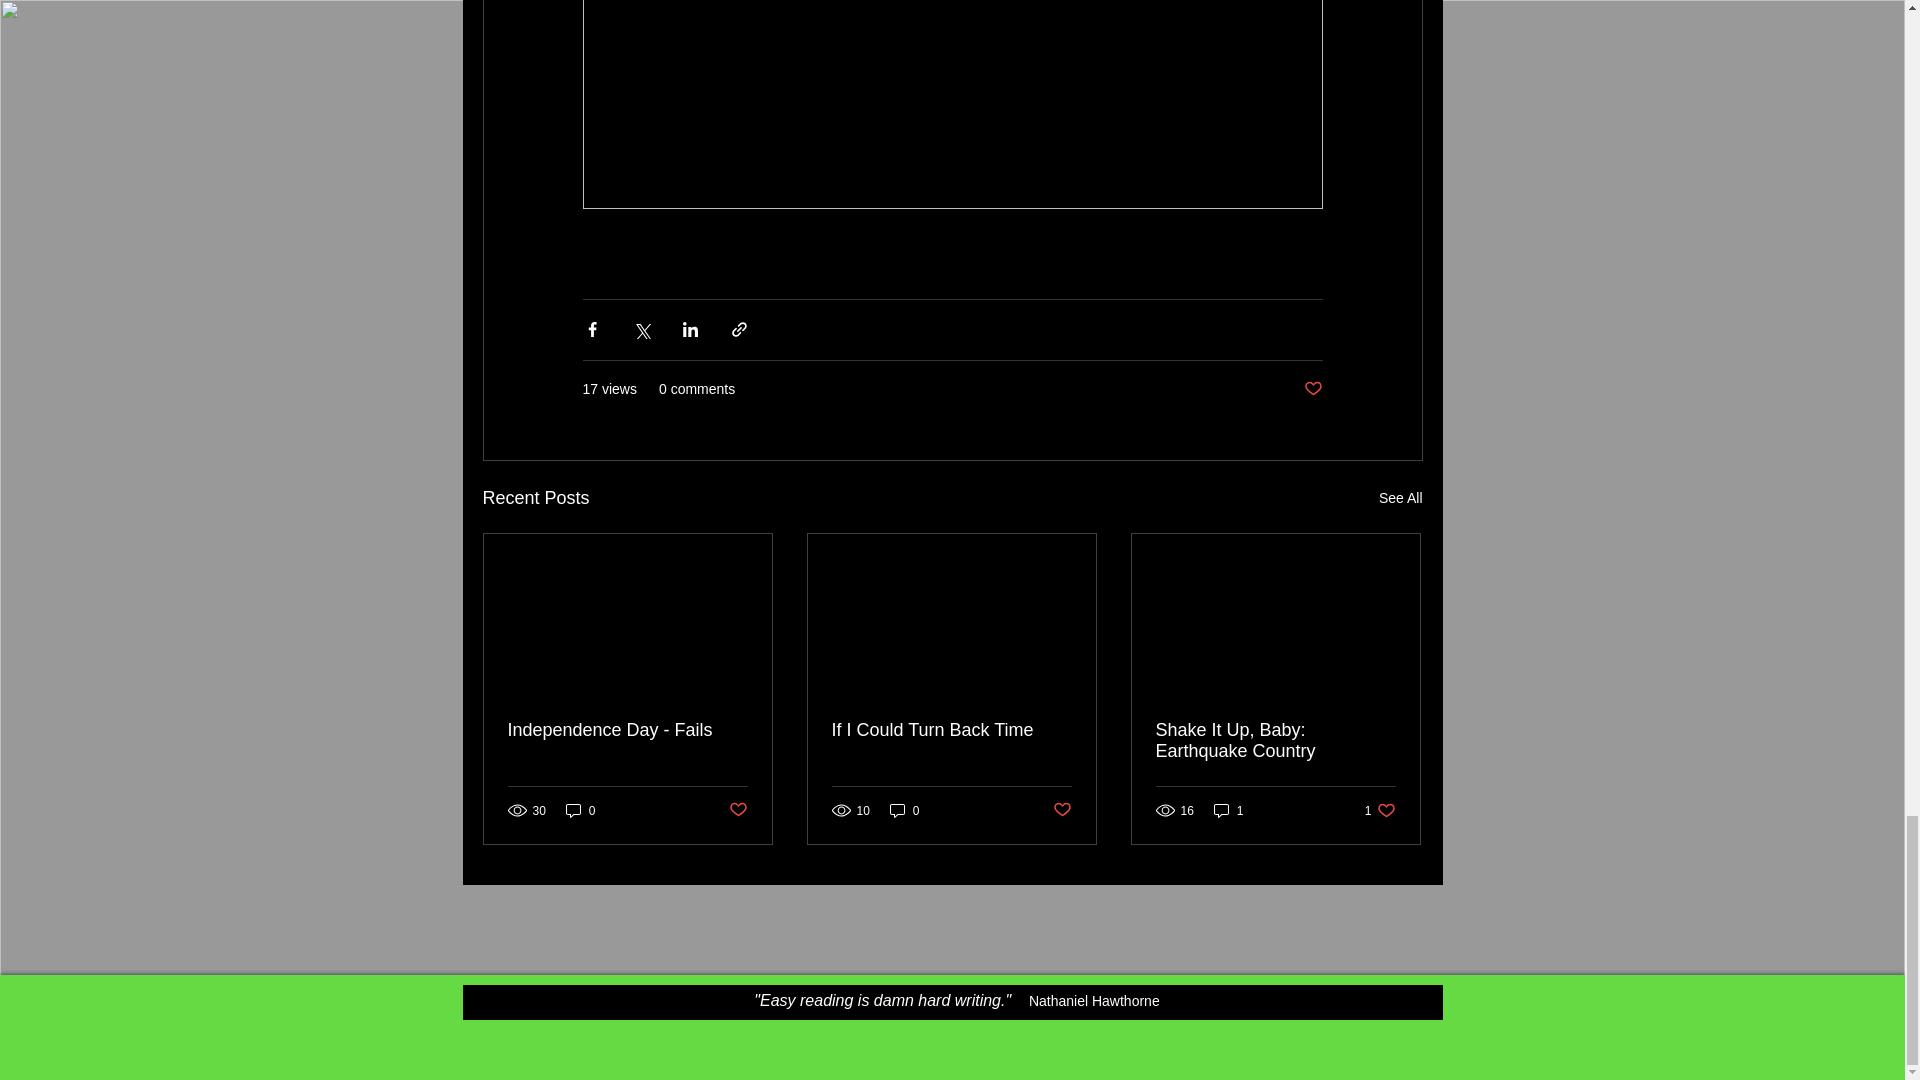  Describe the element at coordinates (580, 810) in the screenshot. I see `1` at that location.